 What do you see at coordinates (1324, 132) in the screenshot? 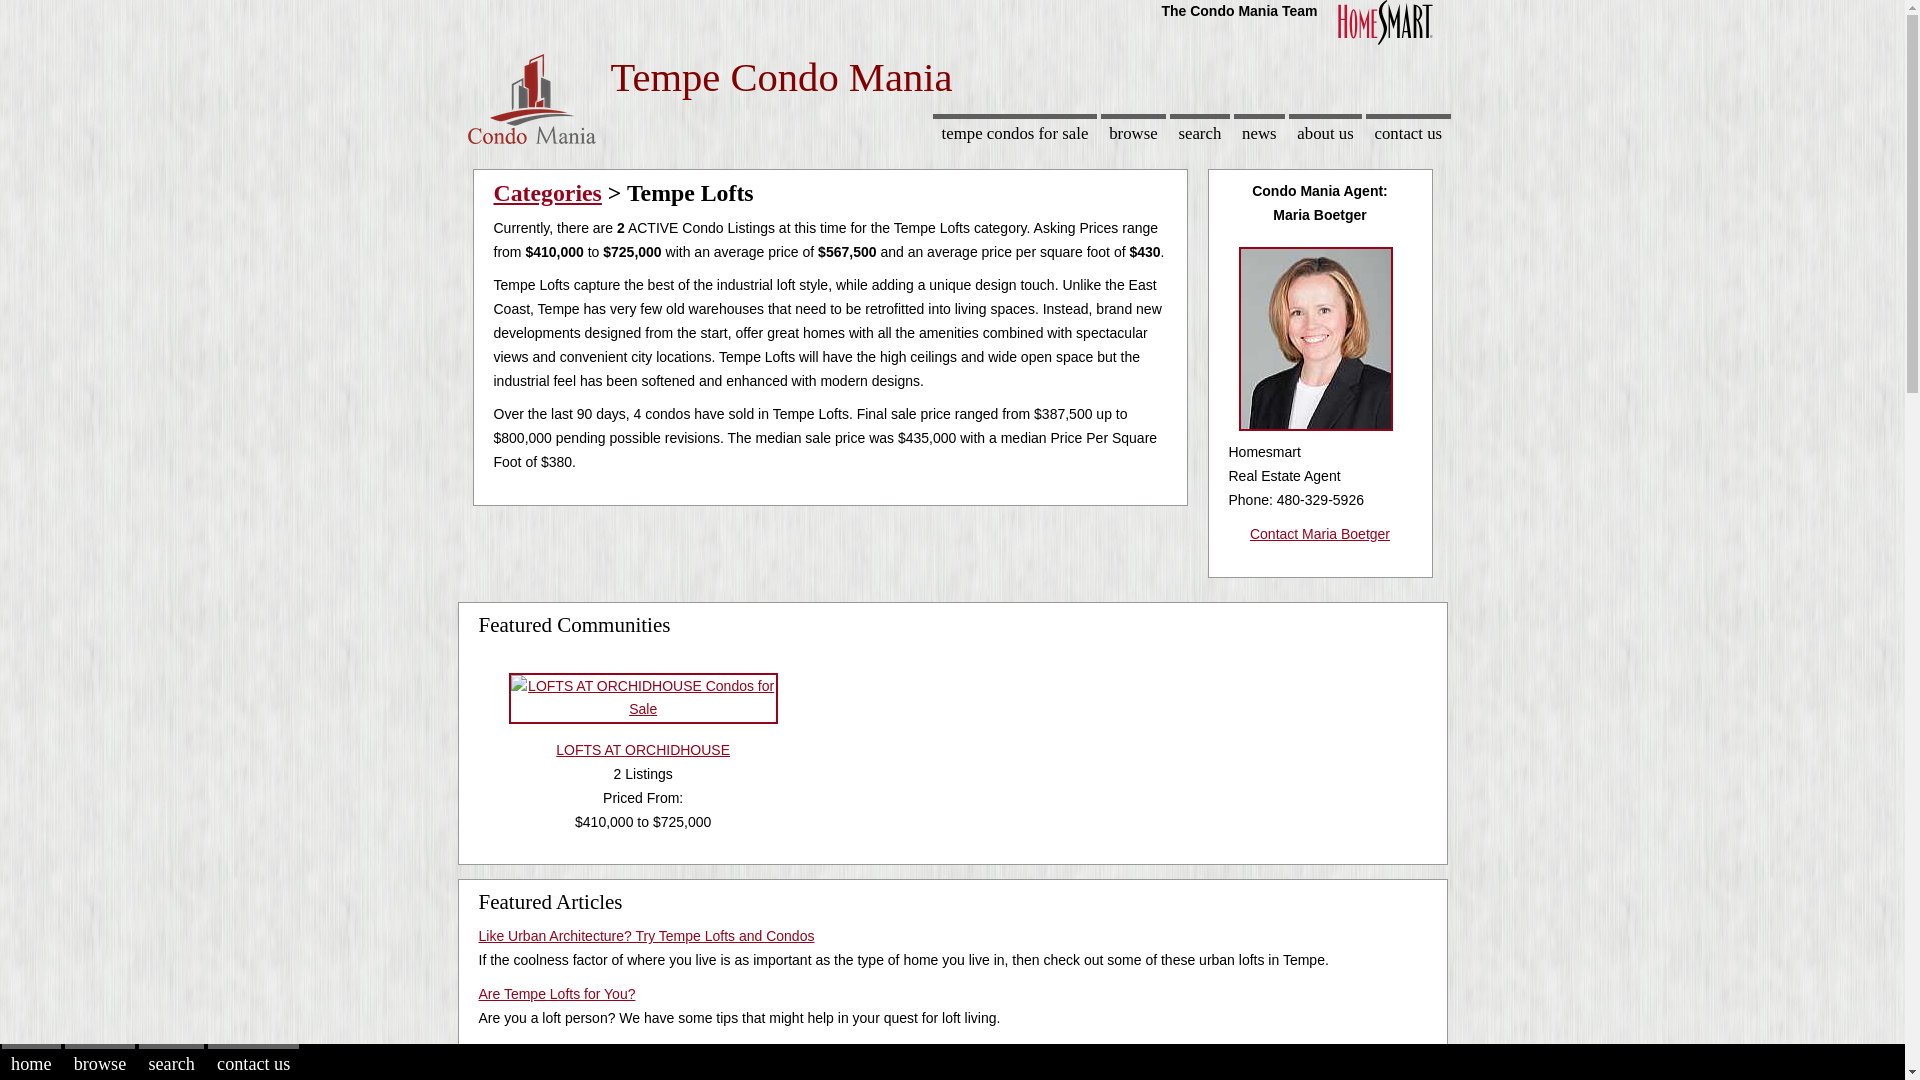
I see `about us` at bounding box center [1324, 132].